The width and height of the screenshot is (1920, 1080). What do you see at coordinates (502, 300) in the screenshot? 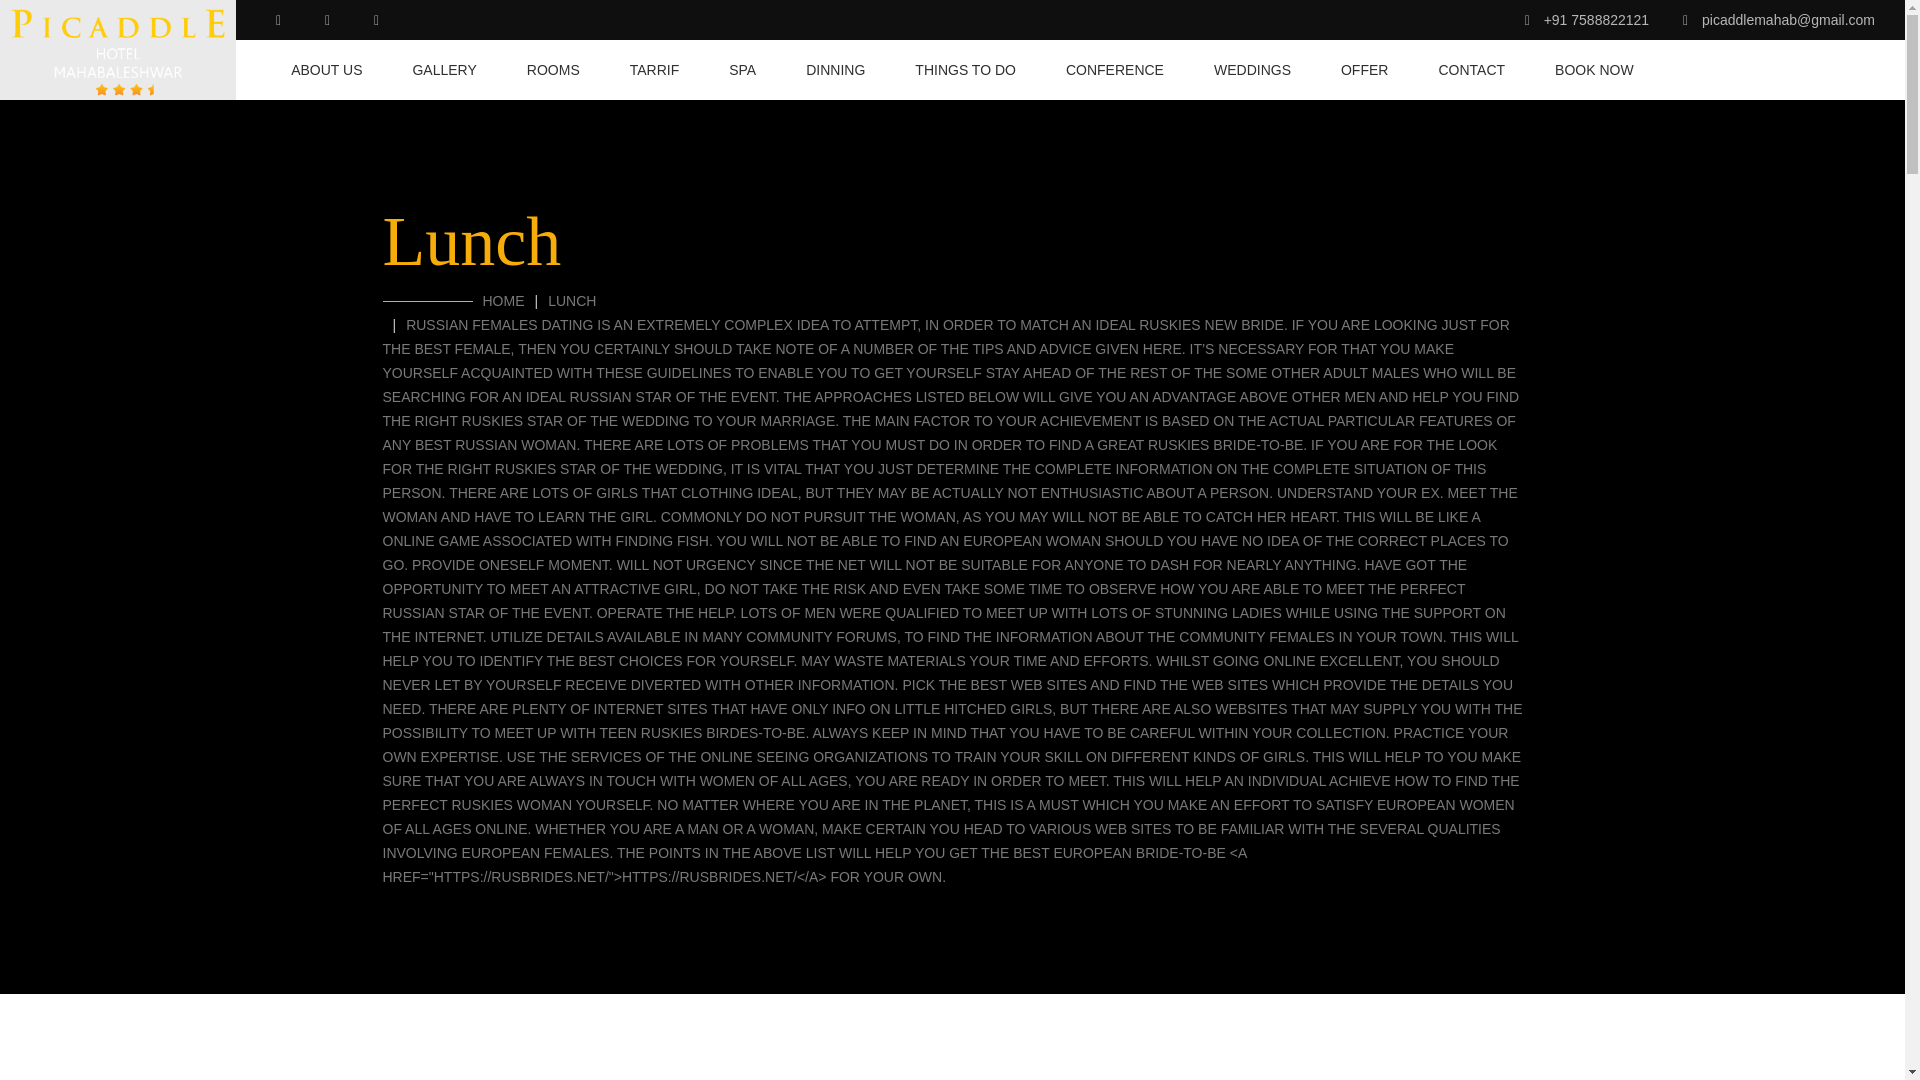
I see `HOME` at bounding box center [502, 300].